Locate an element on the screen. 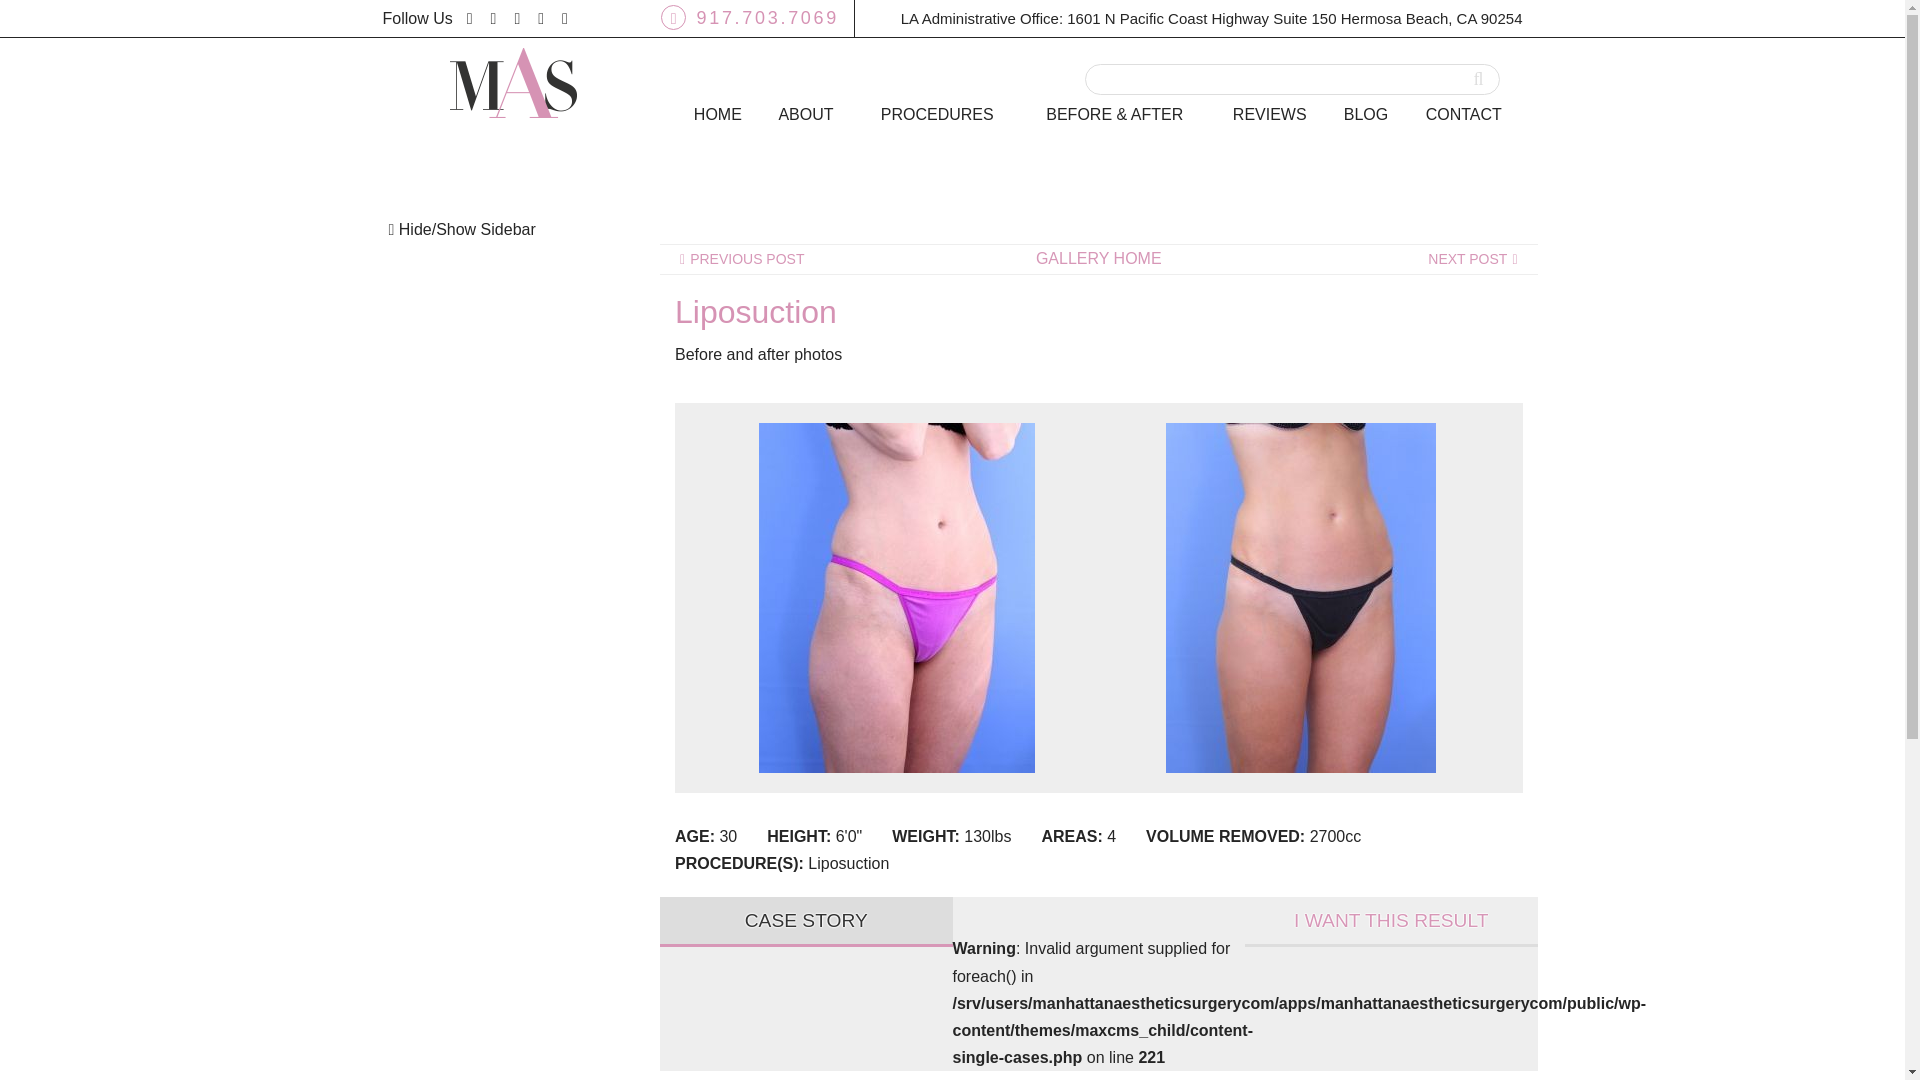  REVIEWS is located at coordinates (1270, 116).